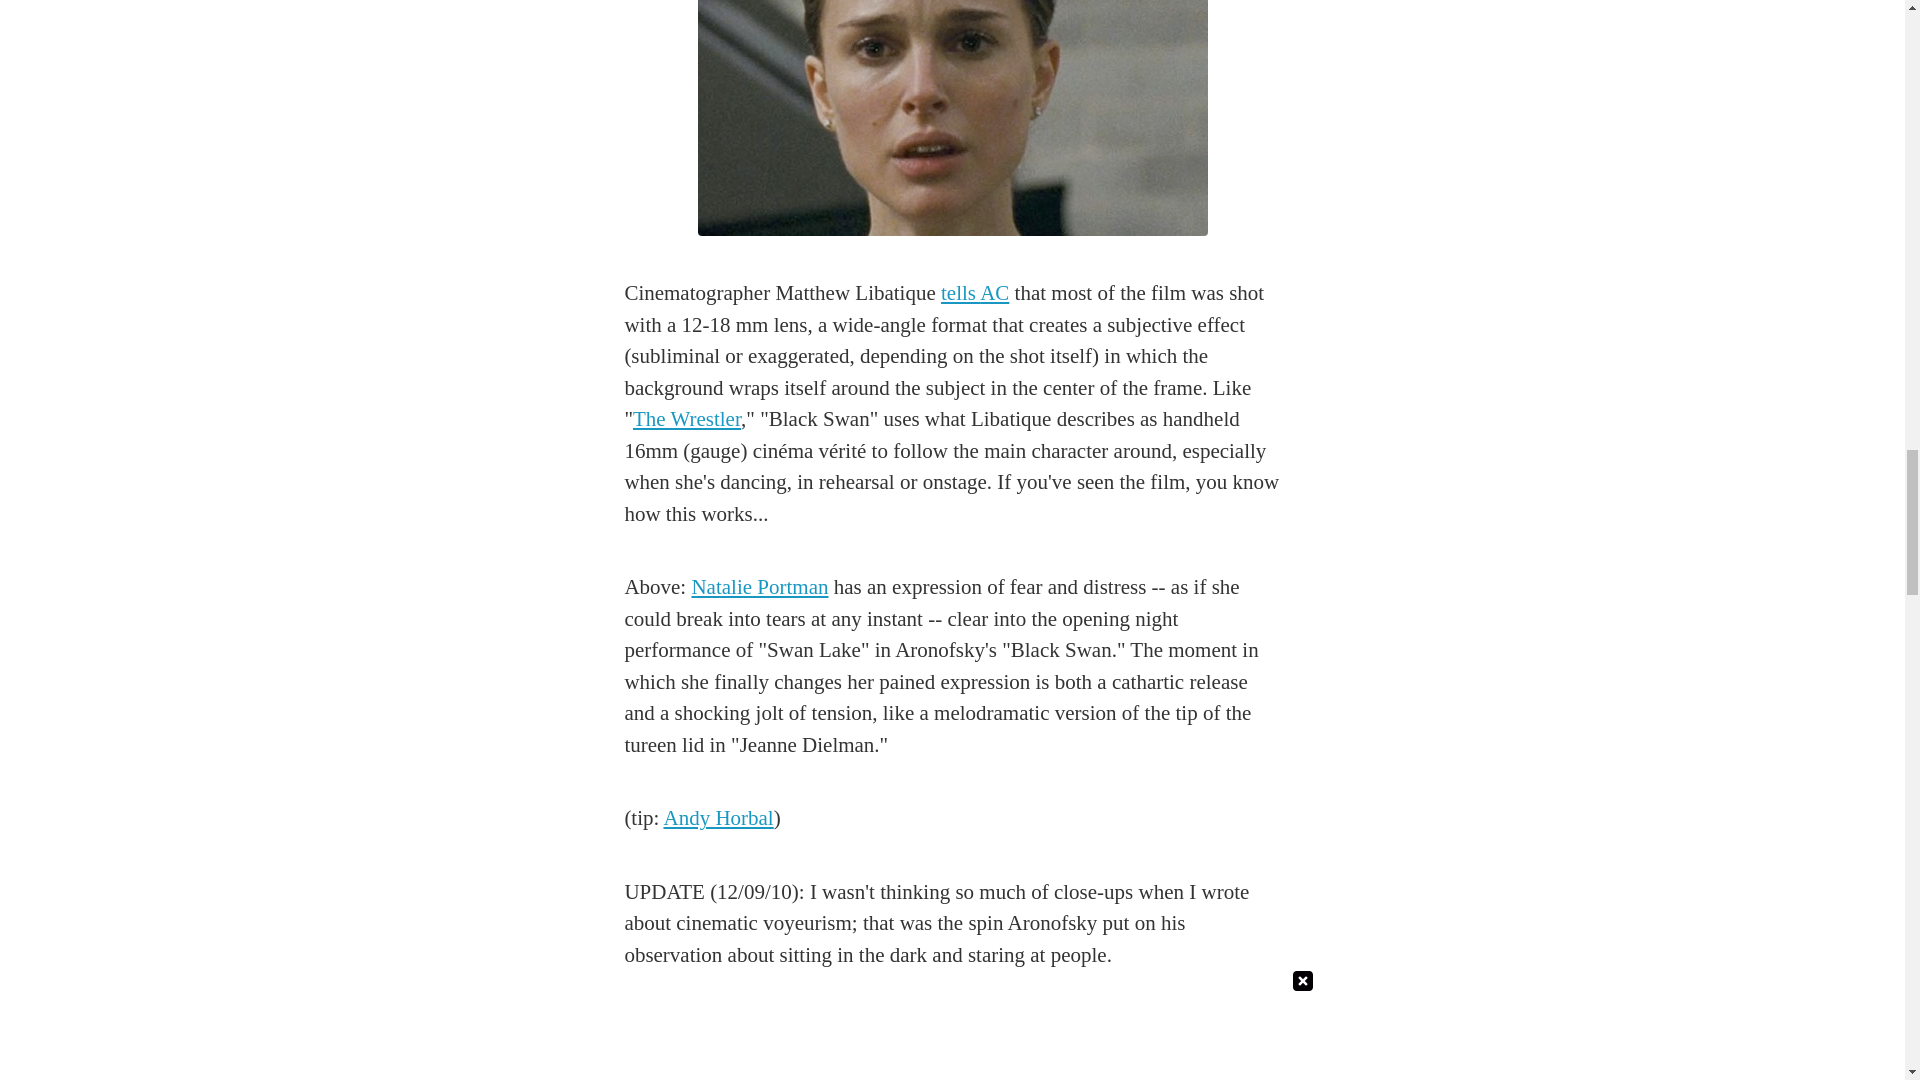 This screenshot has height=1080, width=1920. Describe the element at coordinates (974, 292) in the screenshot. I see `tells AC` at that location.